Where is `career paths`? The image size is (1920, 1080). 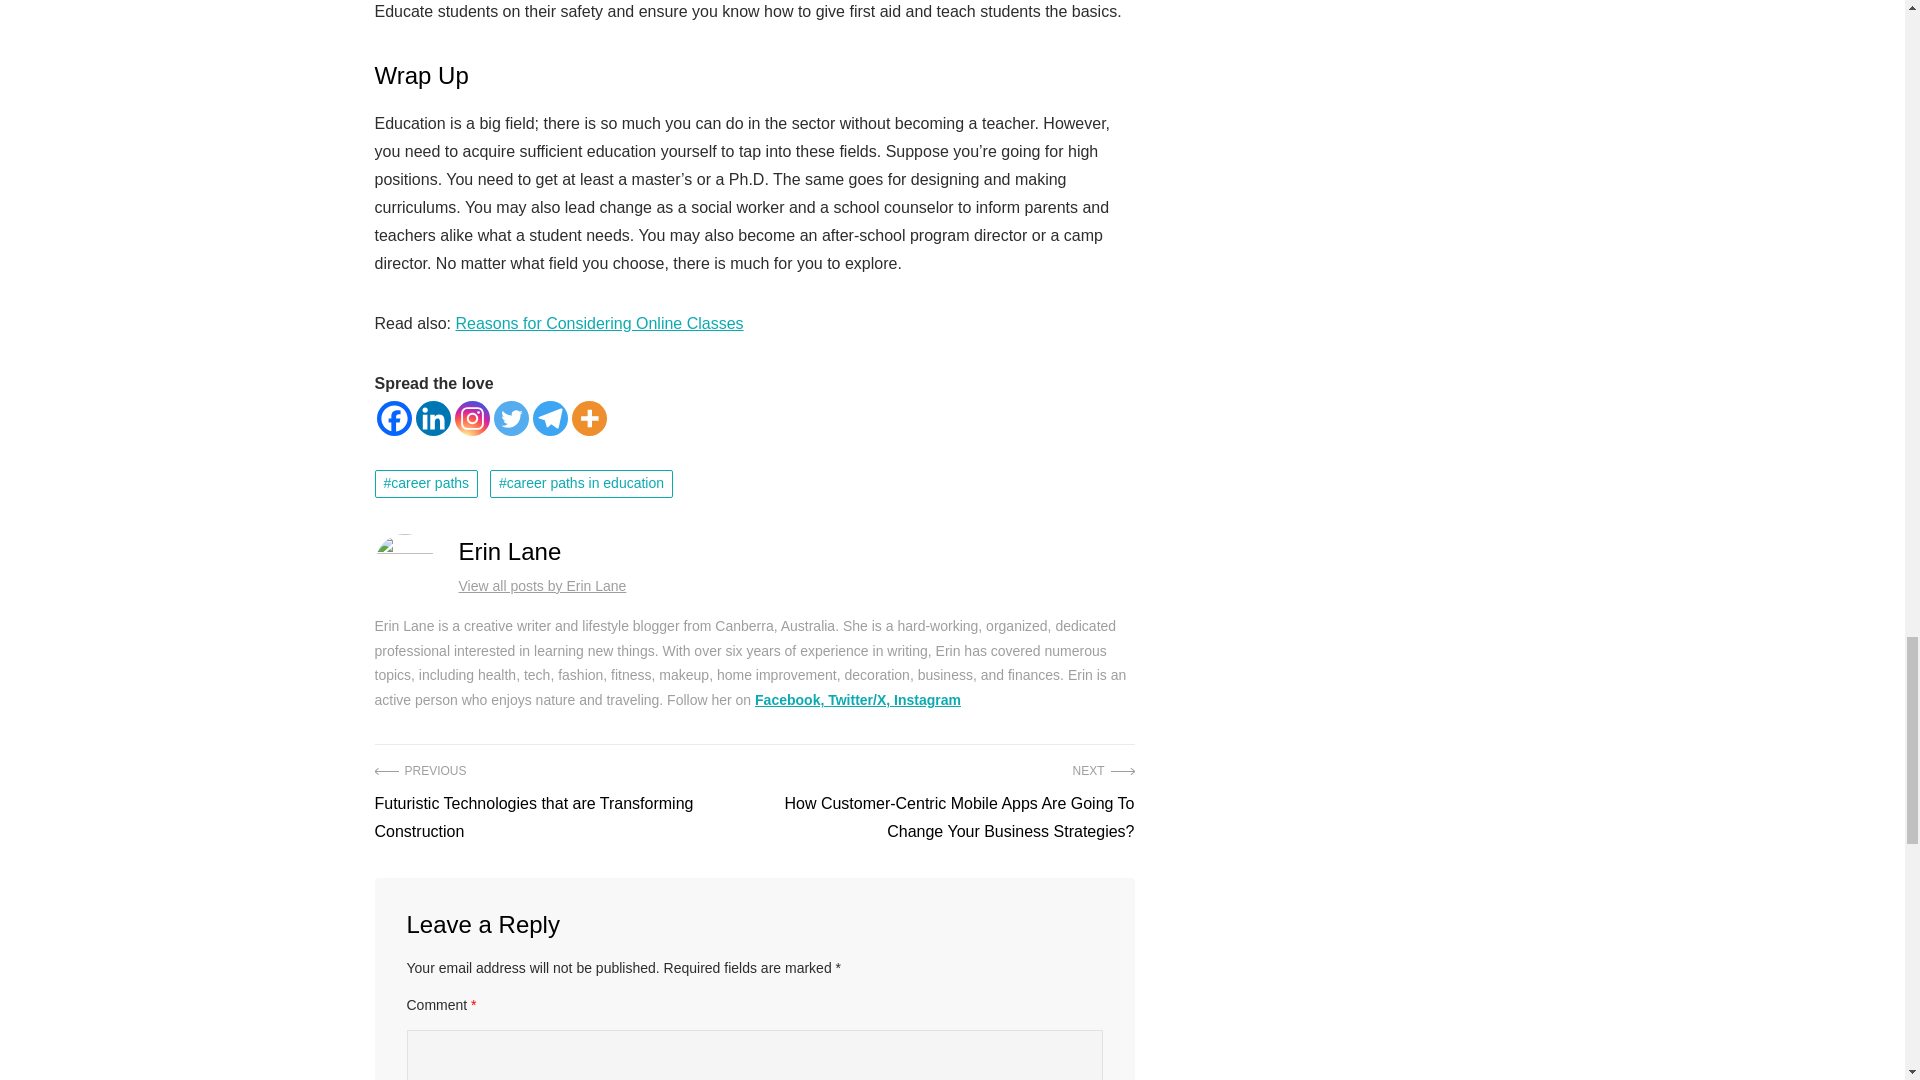
career paths is located at coordinates (426, 483).